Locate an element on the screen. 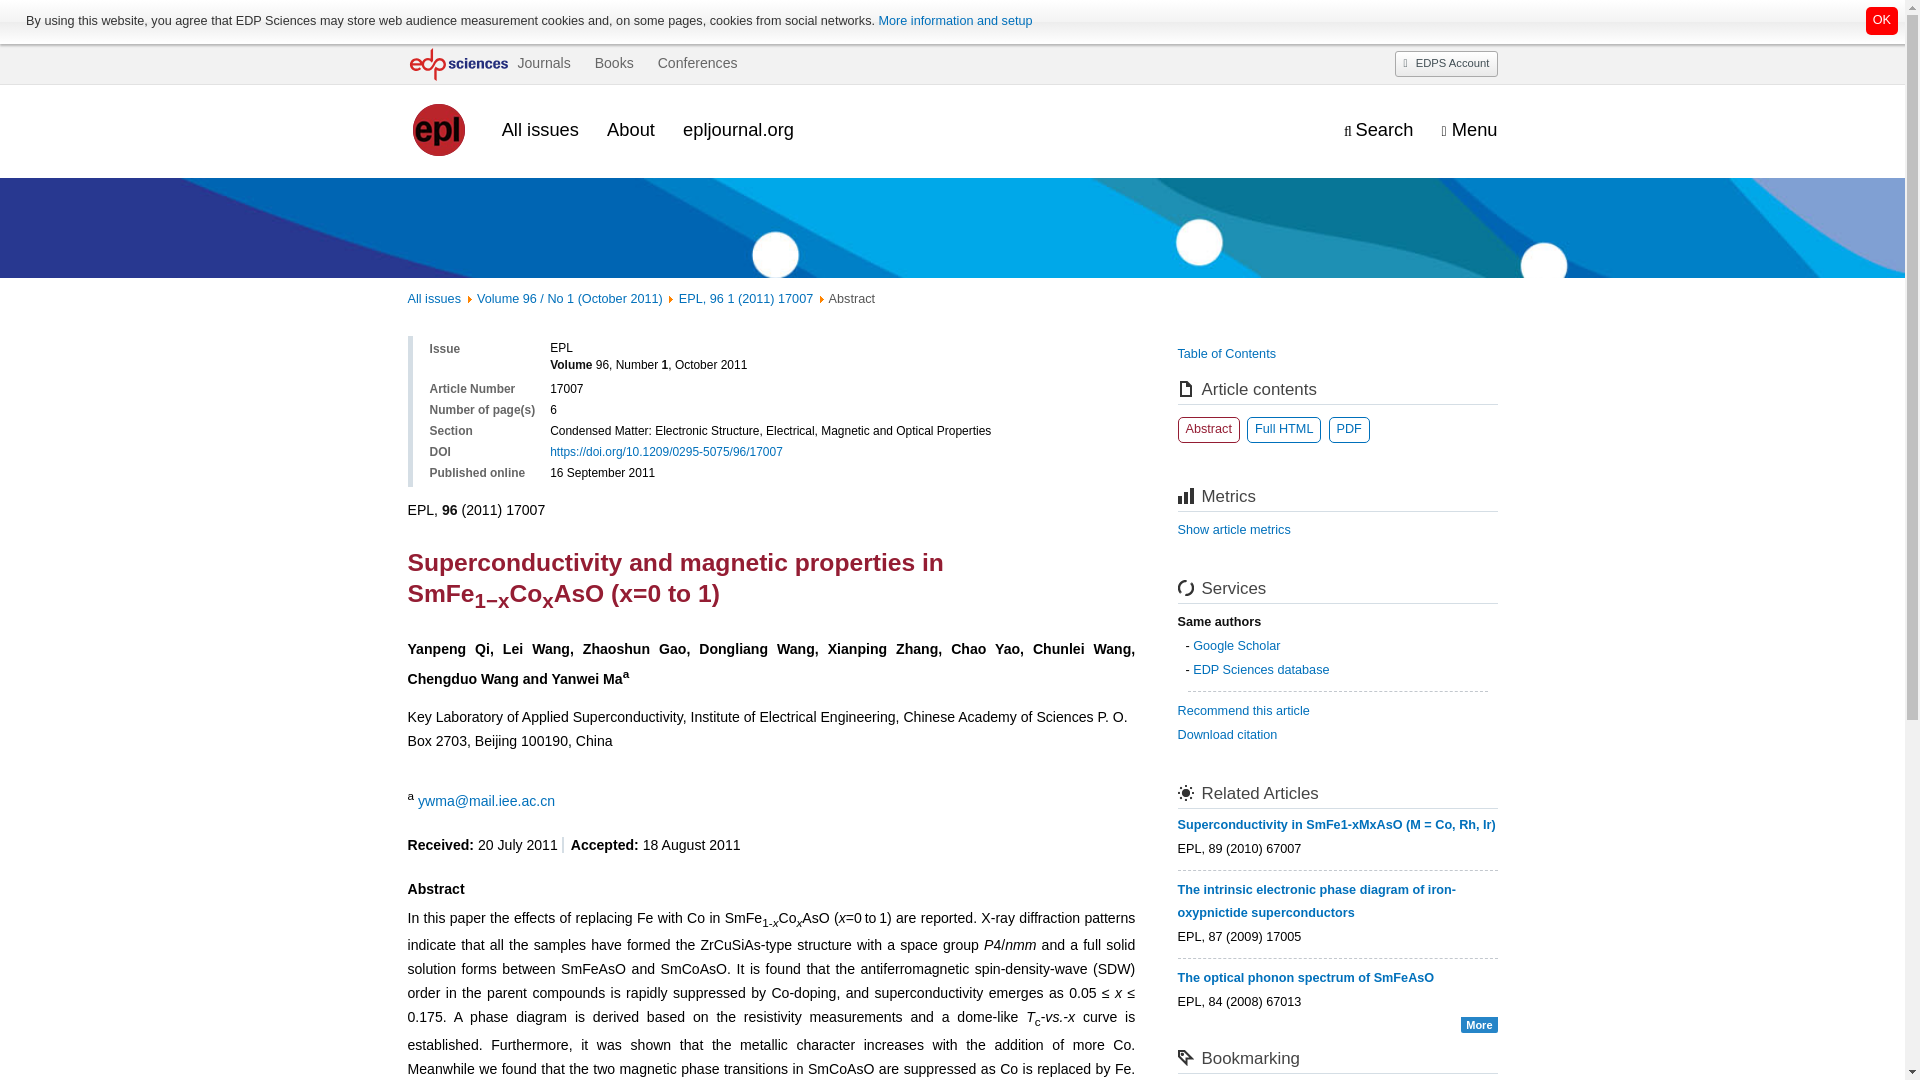 This screenshot has width=1920, height=1080. Display the search engine is located at coordinates (1378, 130).